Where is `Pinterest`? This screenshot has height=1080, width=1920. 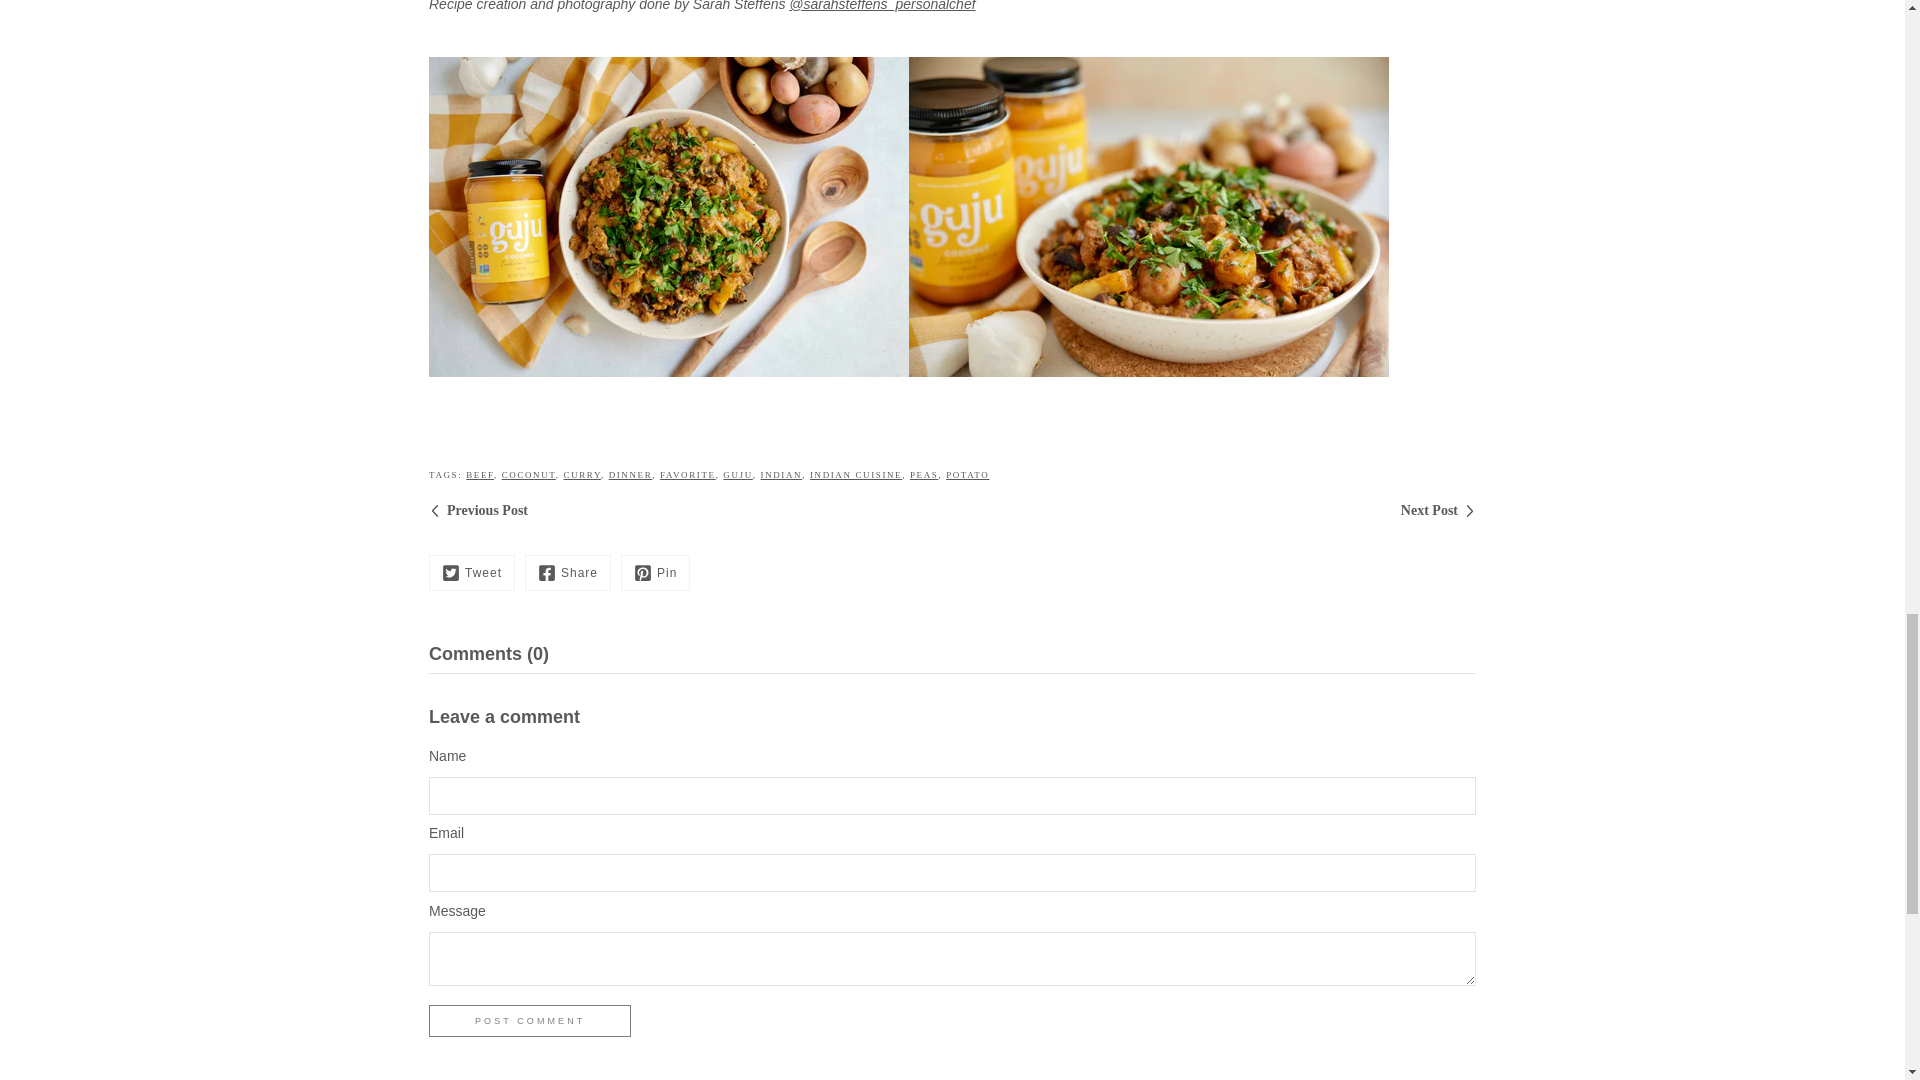
Pinterest is located at coordinates (654, 572).